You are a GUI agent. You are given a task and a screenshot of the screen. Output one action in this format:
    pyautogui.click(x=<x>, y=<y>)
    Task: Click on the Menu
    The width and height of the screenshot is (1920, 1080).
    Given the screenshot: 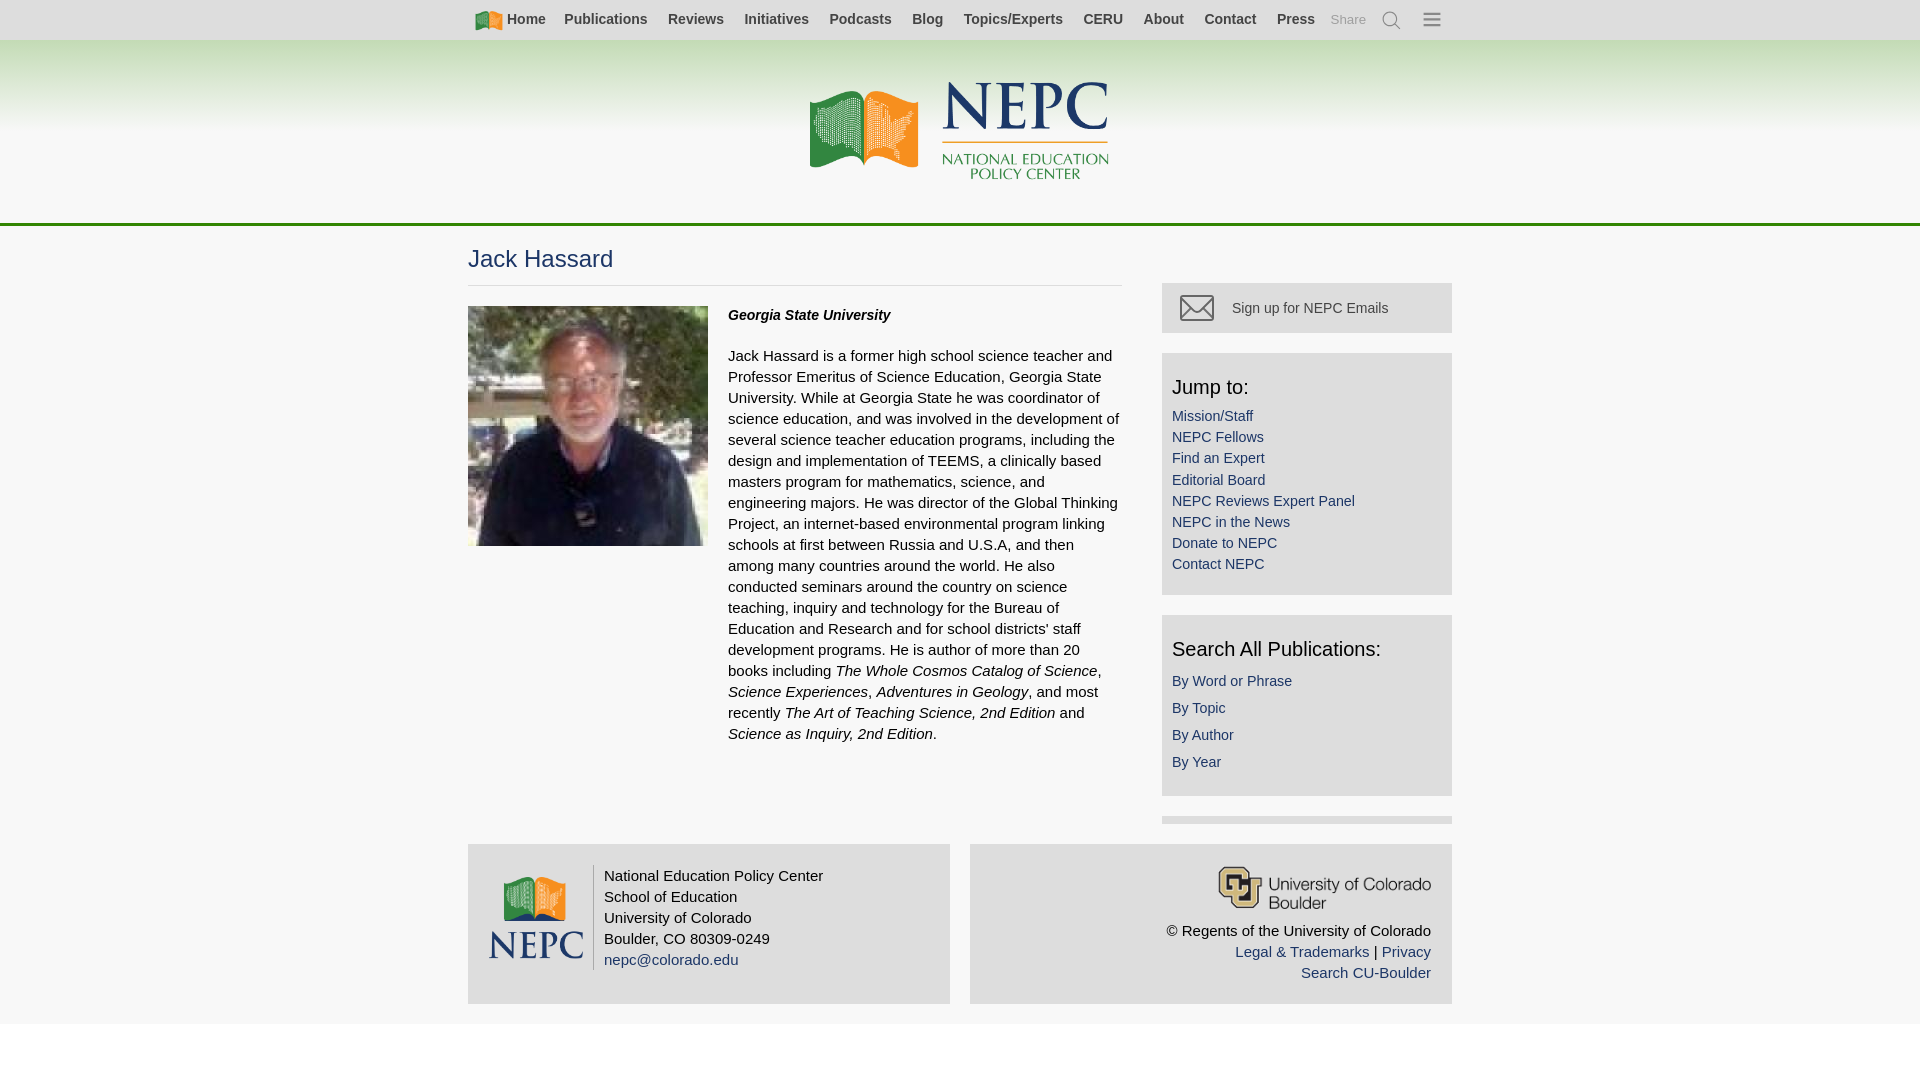 What is the action you would take?
    pyautogui.click(x=1434, y=20)
    